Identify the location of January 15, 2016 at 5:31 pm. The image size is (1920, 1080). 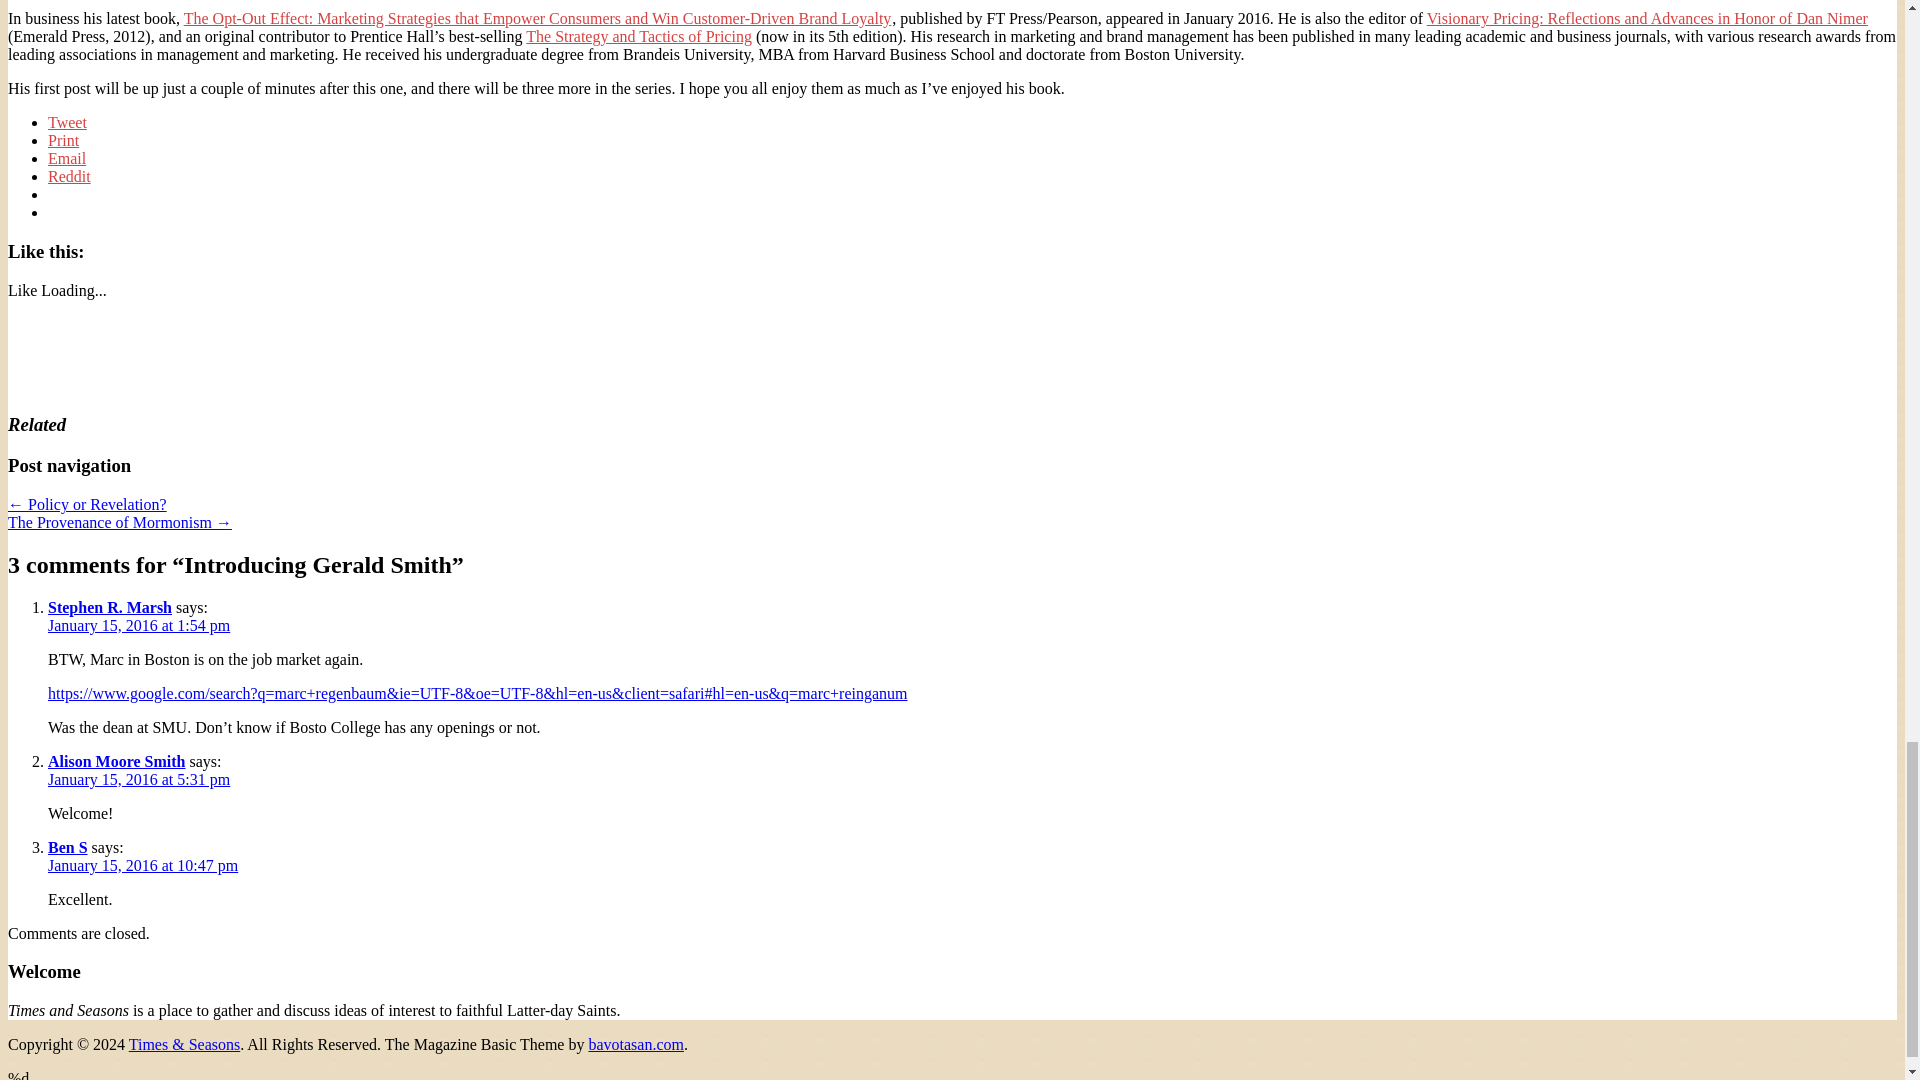
(139, 780).